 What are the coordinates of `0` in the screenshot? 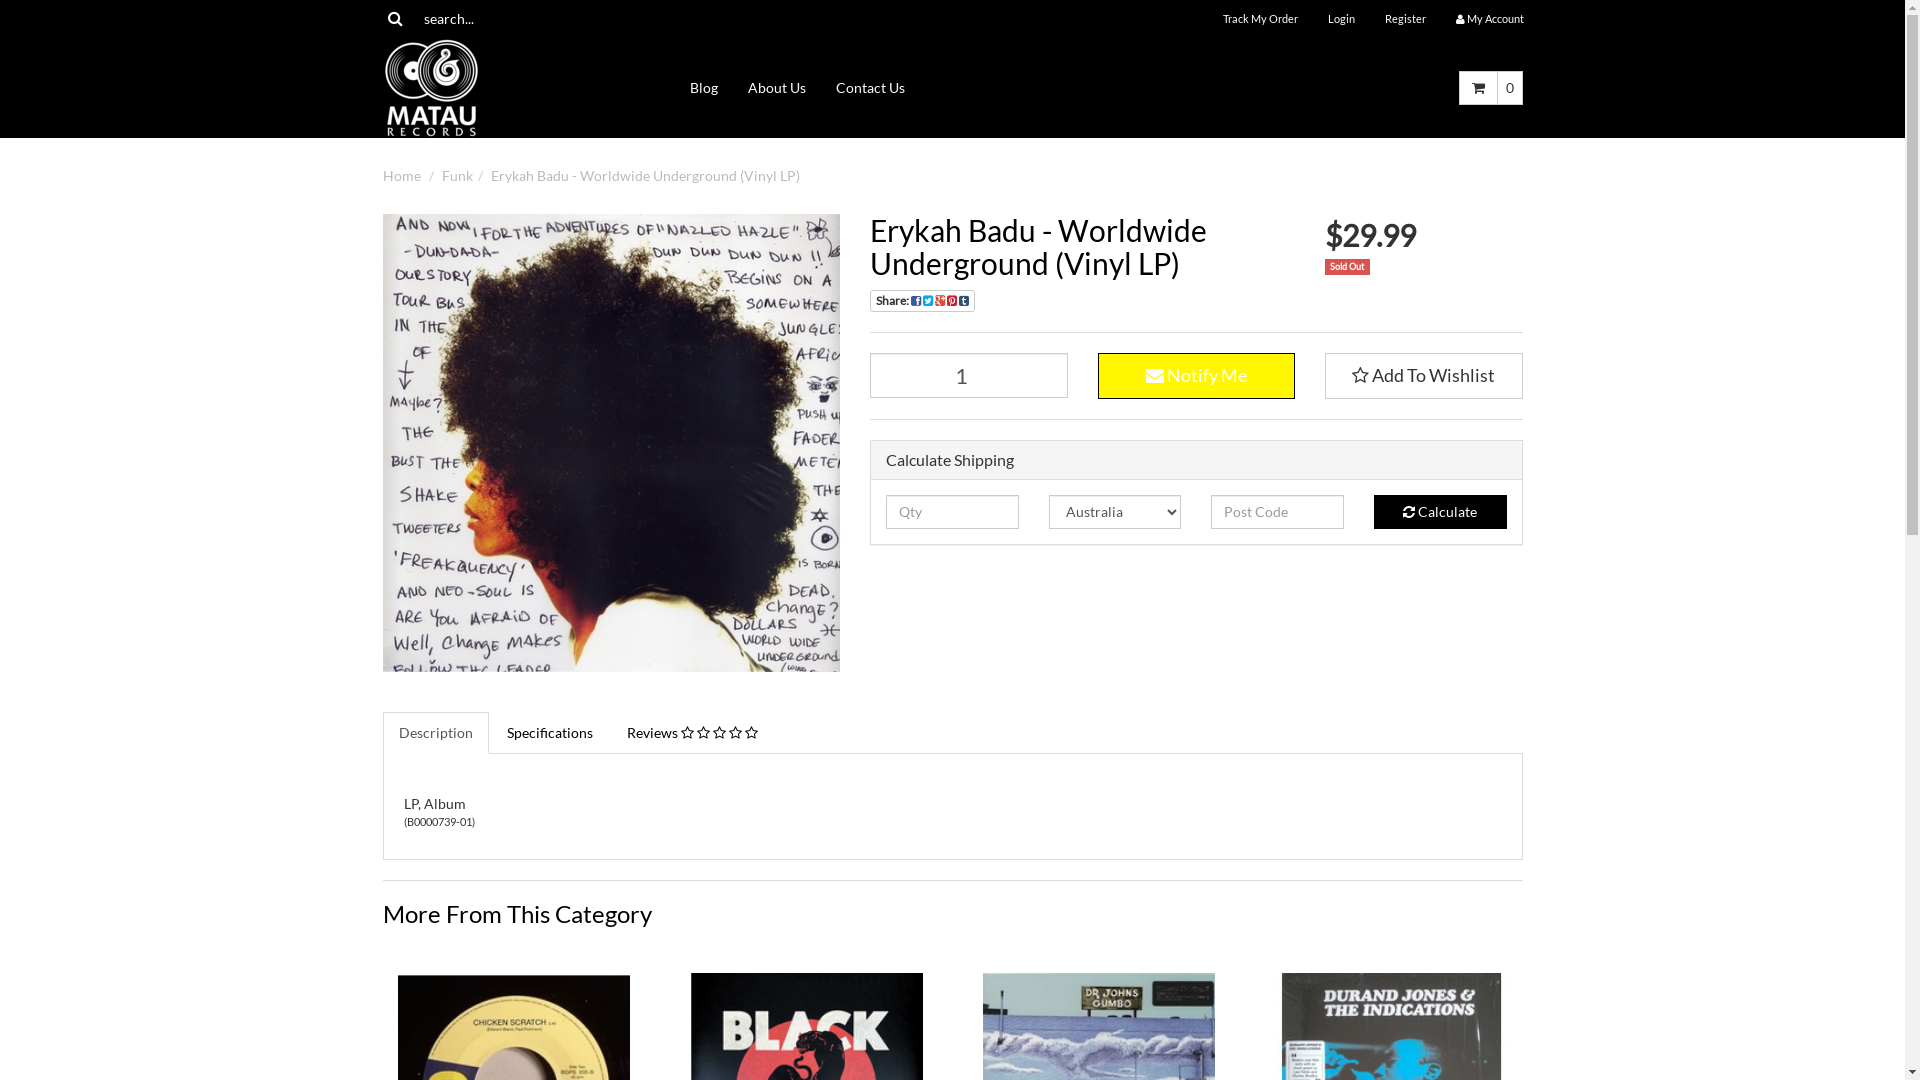 It's located at (1509, 88).